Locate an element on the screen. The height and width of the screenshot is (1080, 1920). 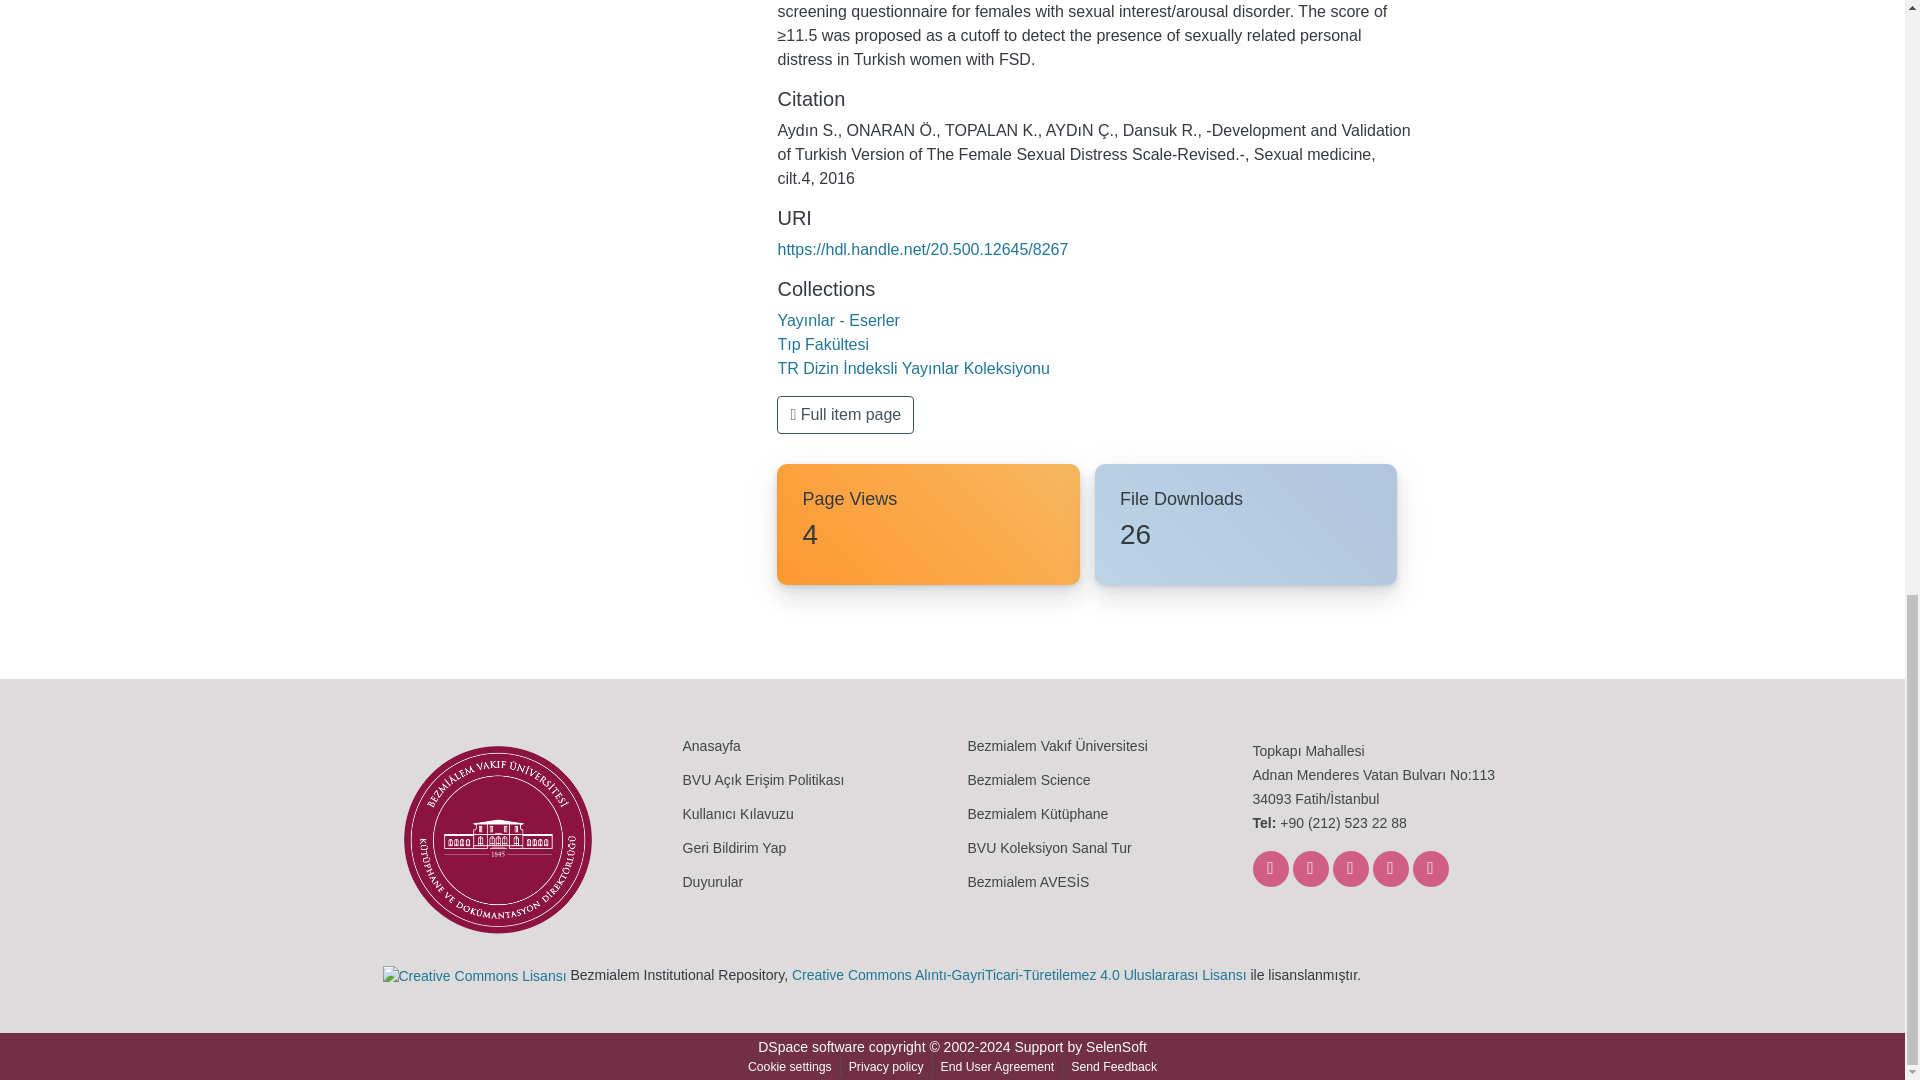
Geri Bildirim Yap is located at coordinates (733, 848).